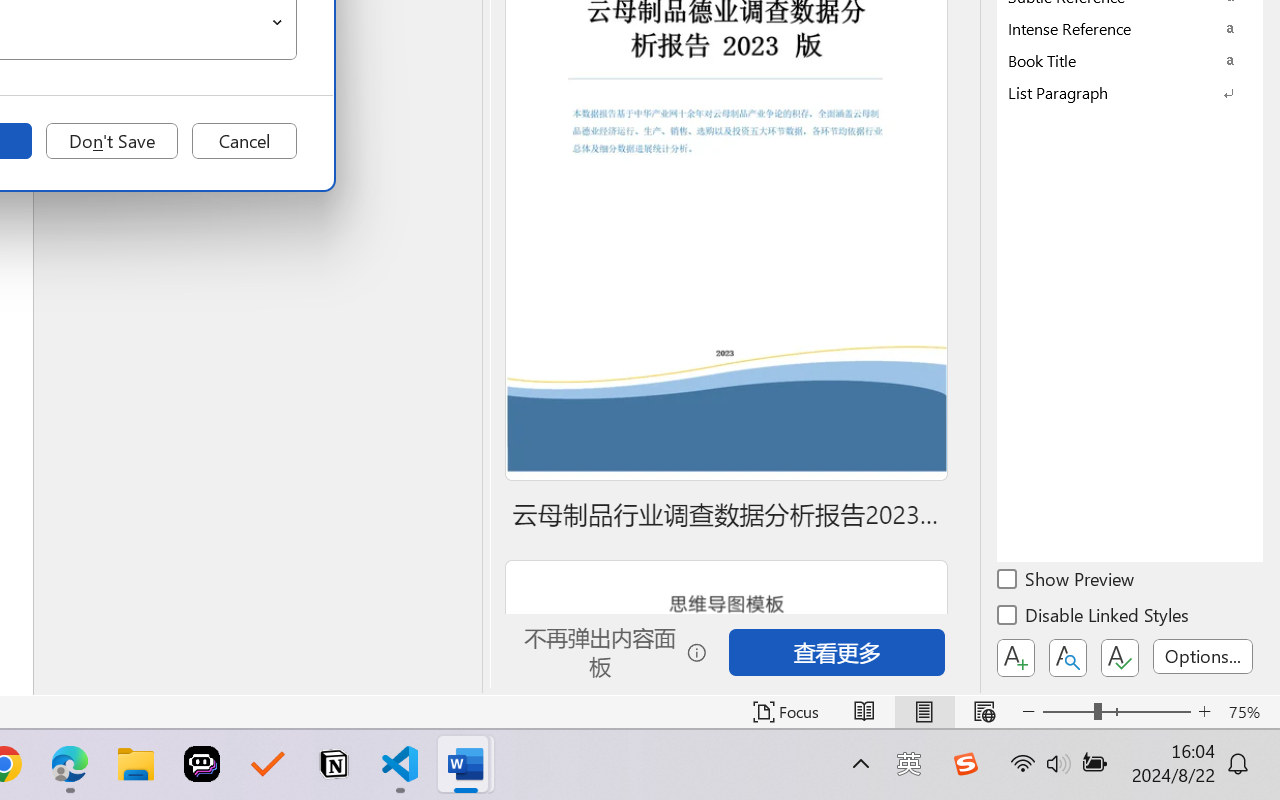  Describe the element at coordinates (334, 764) in the screenshot. I see `Notion` at that location.